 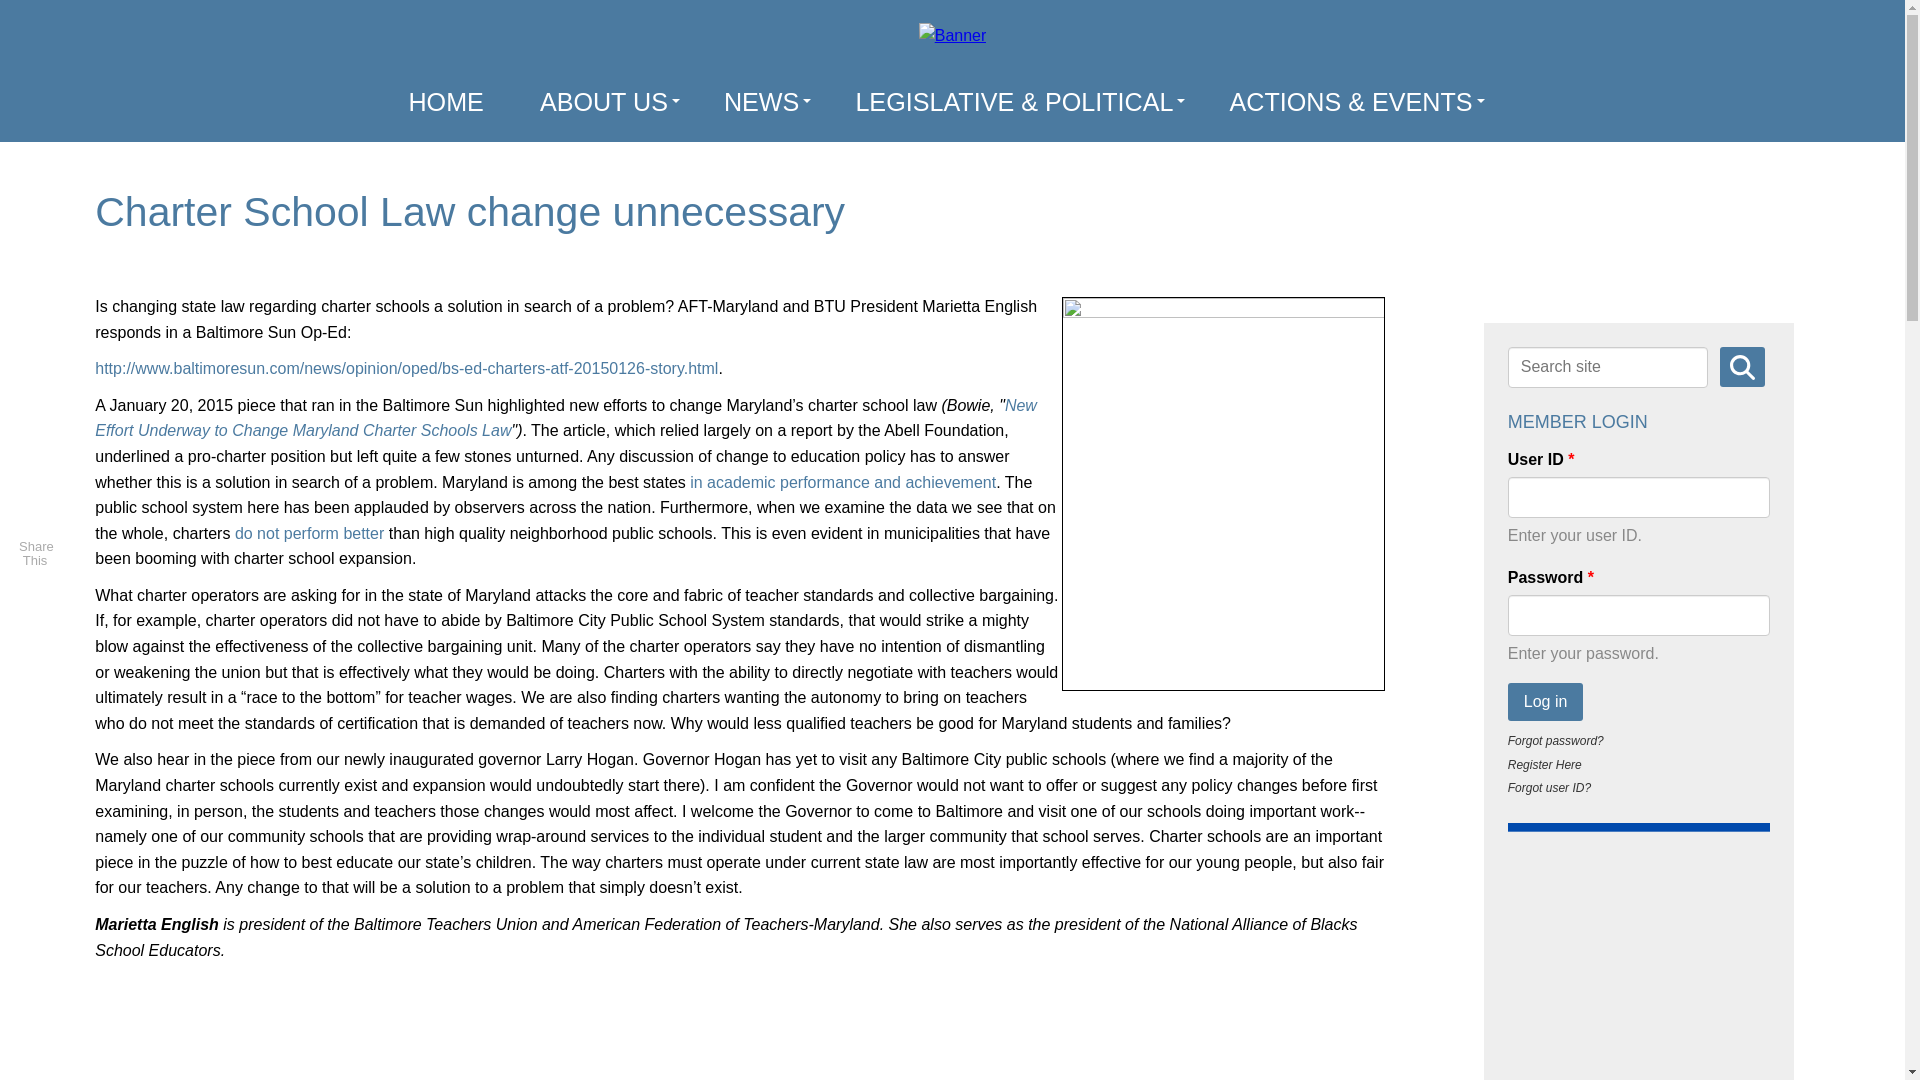 I want to click on do not perform better, so click(x=309, y=533).